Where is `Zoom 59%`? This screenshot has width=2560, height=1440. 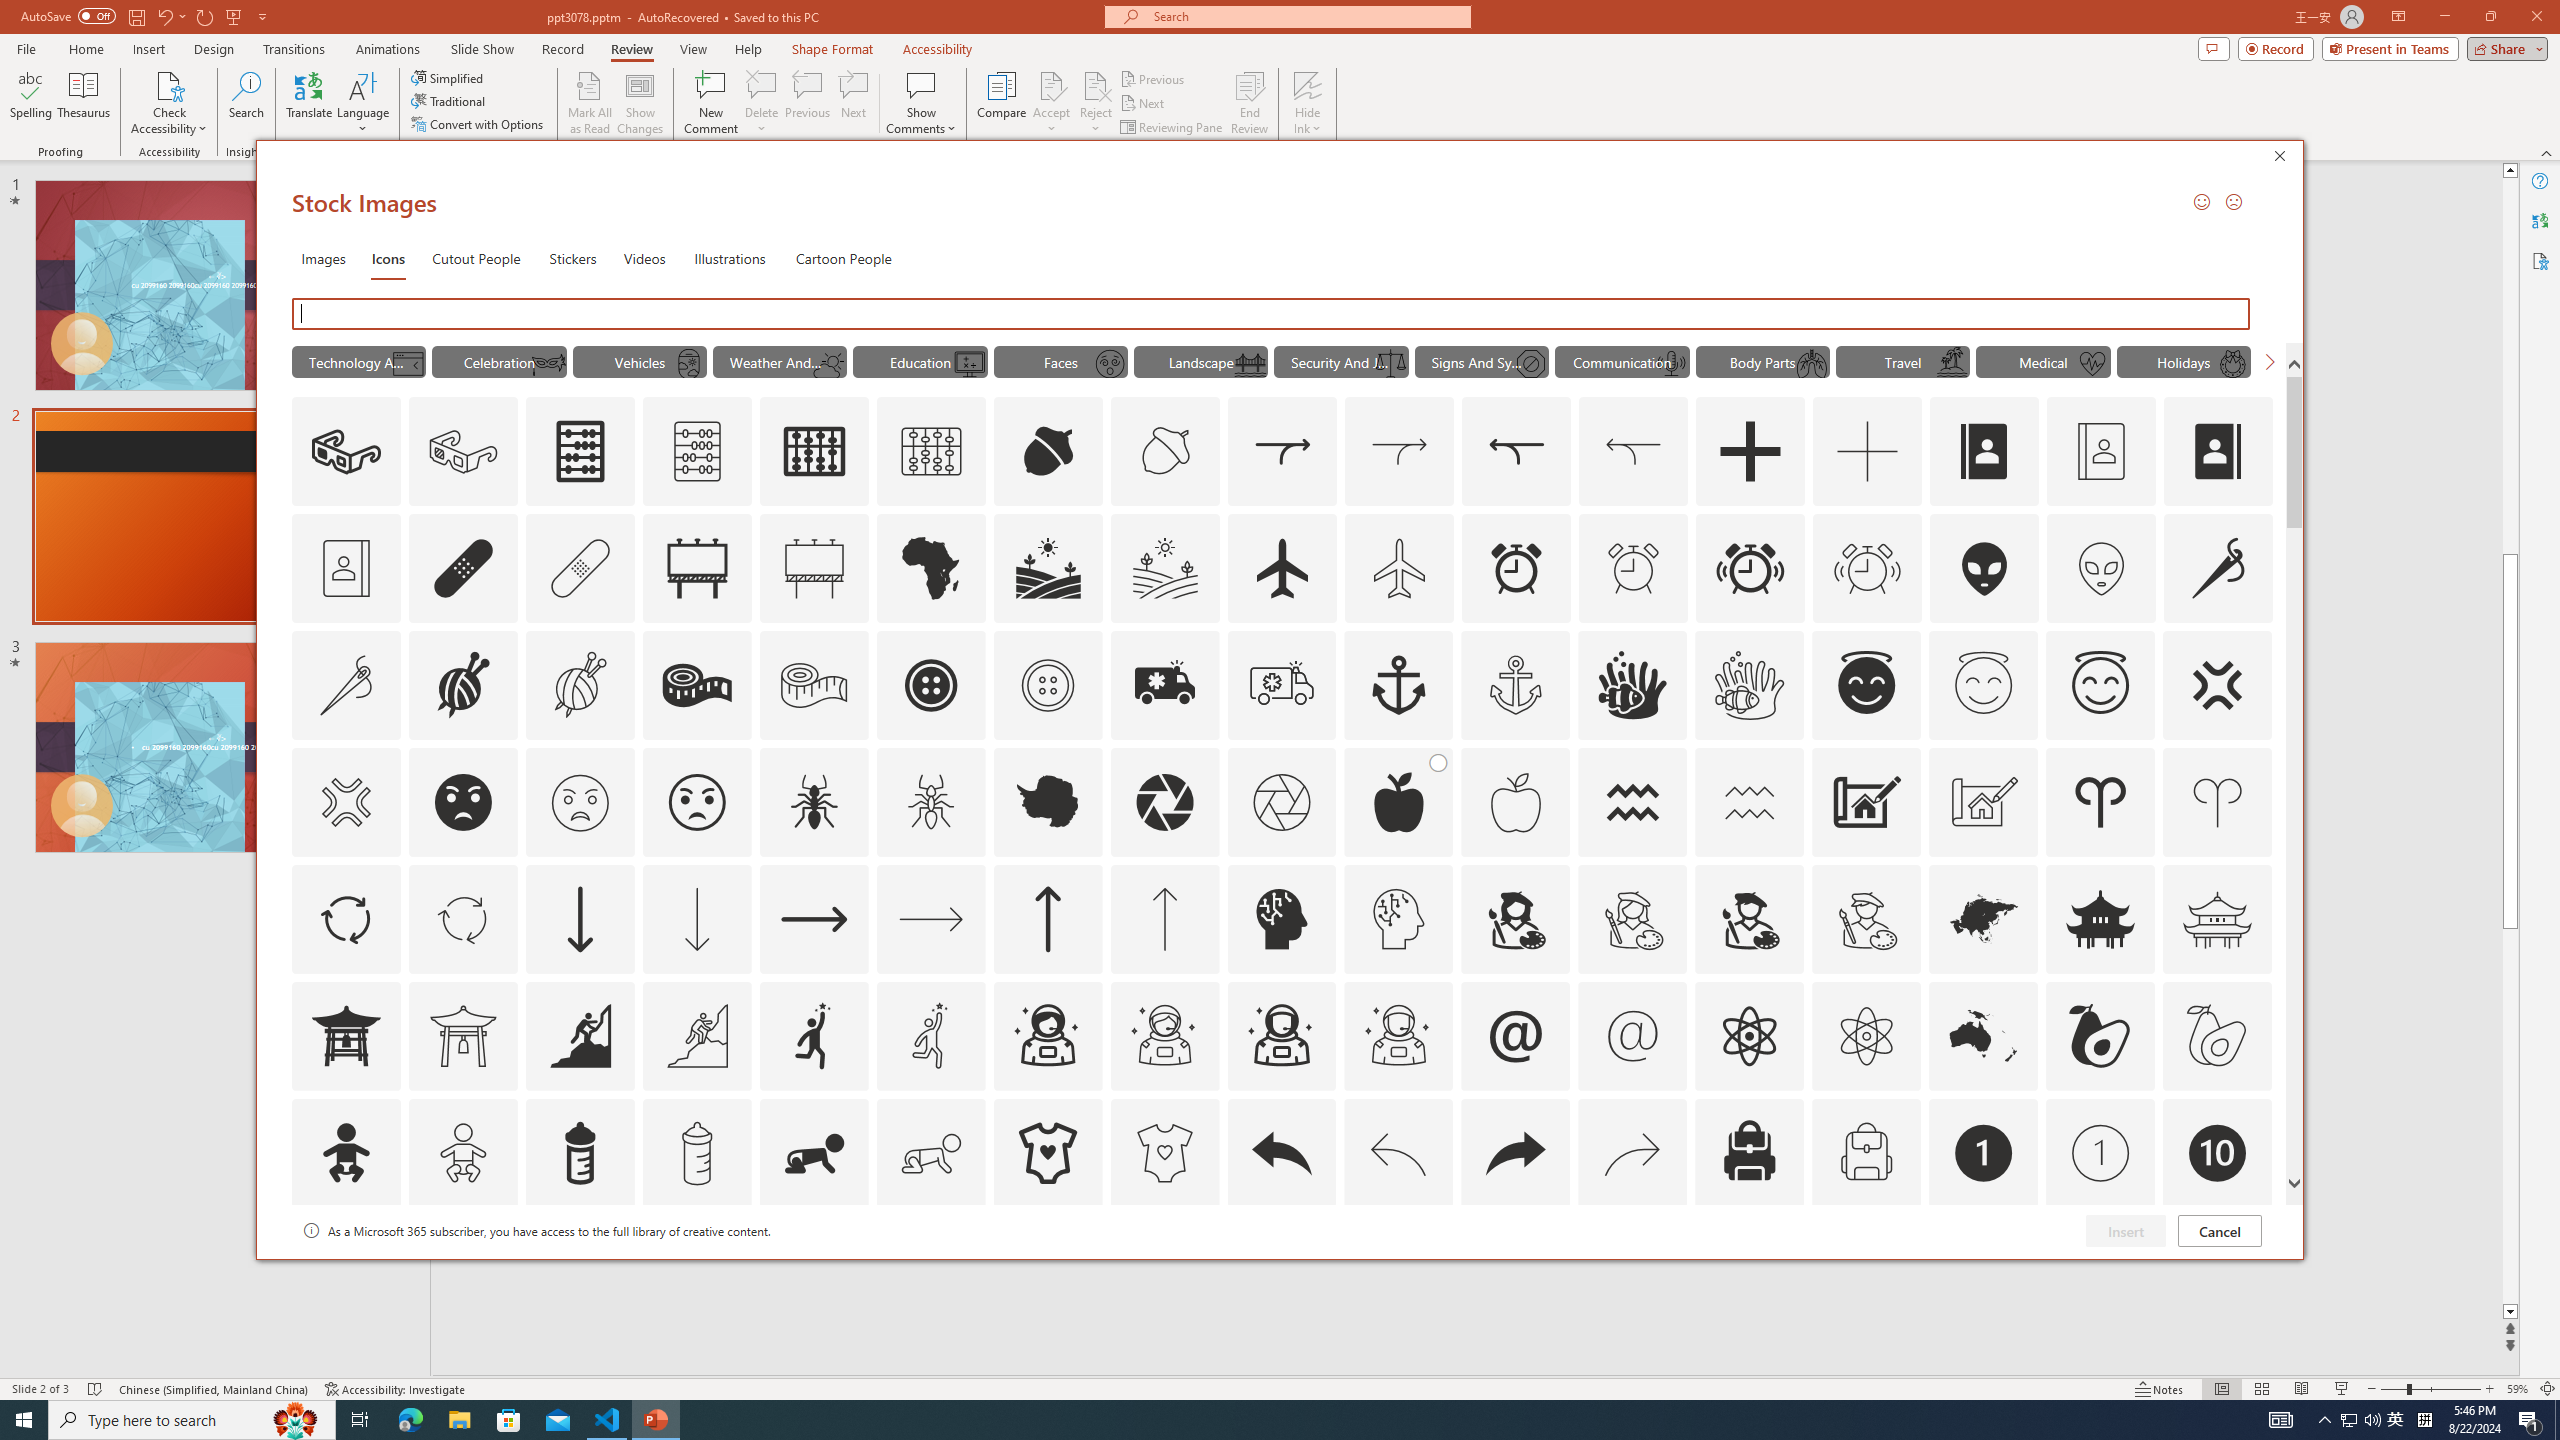 Zoom 59% is located at coordinates (2517, 1389).